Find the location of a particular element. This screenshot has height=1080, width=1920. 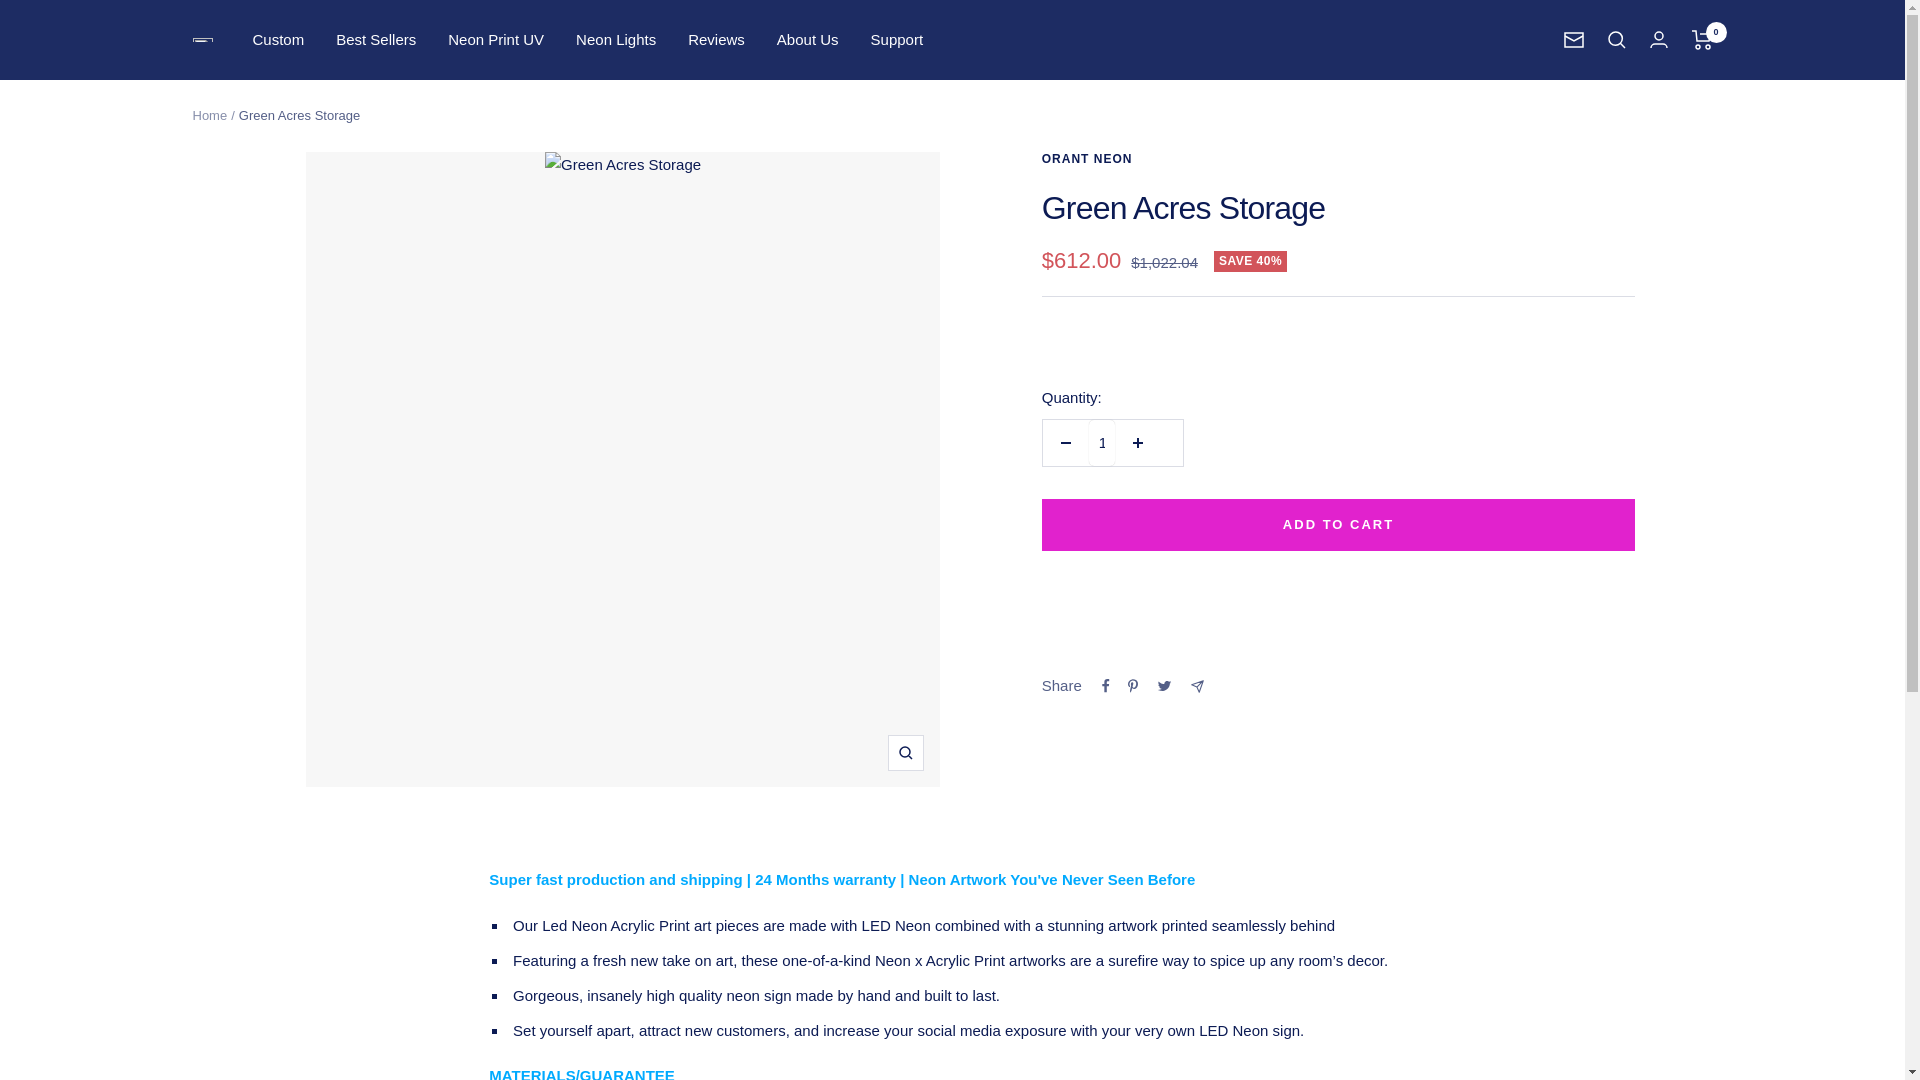

0 is located at coordinates (1702, 40).